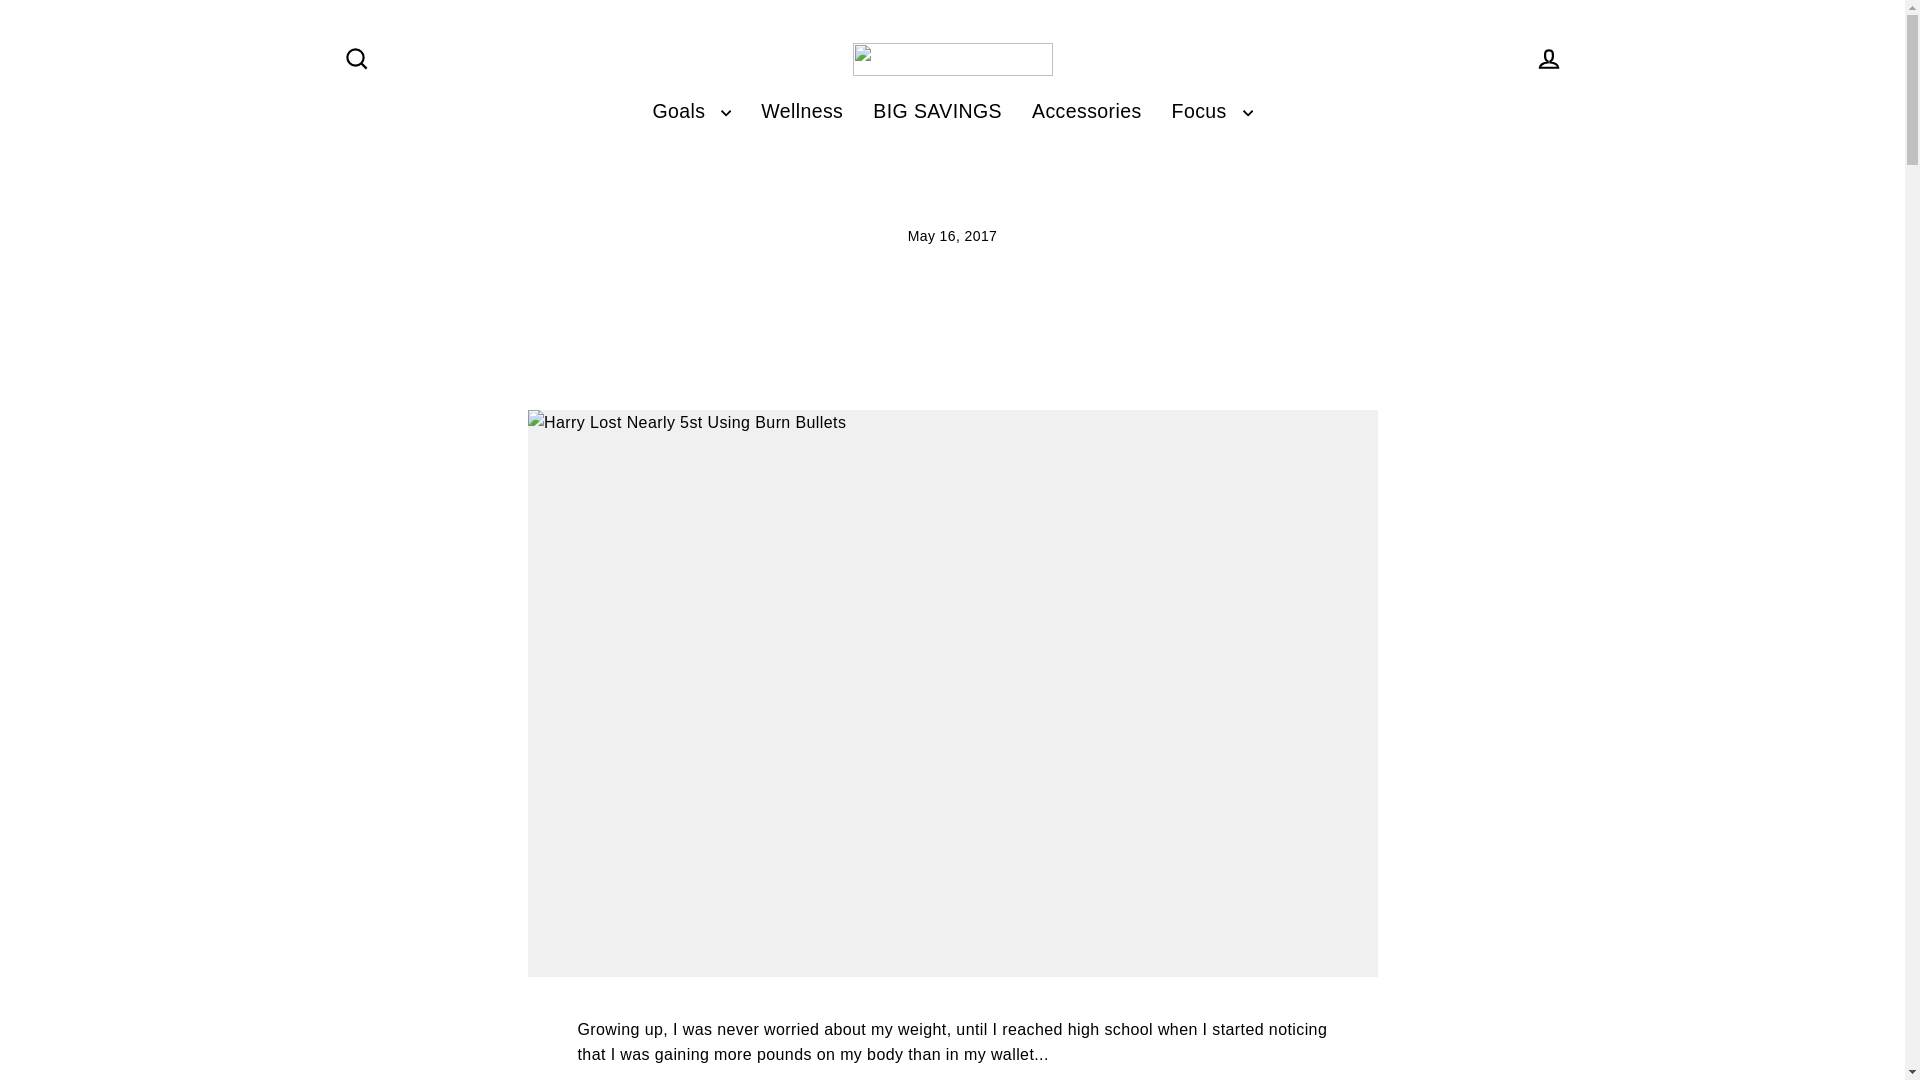 Image resolution: width=1920 pixels, height=1080 pixels. What do you see at coordinates (356, 59) in the screenshot?
I see `Search` at bounding box center [356, 59].